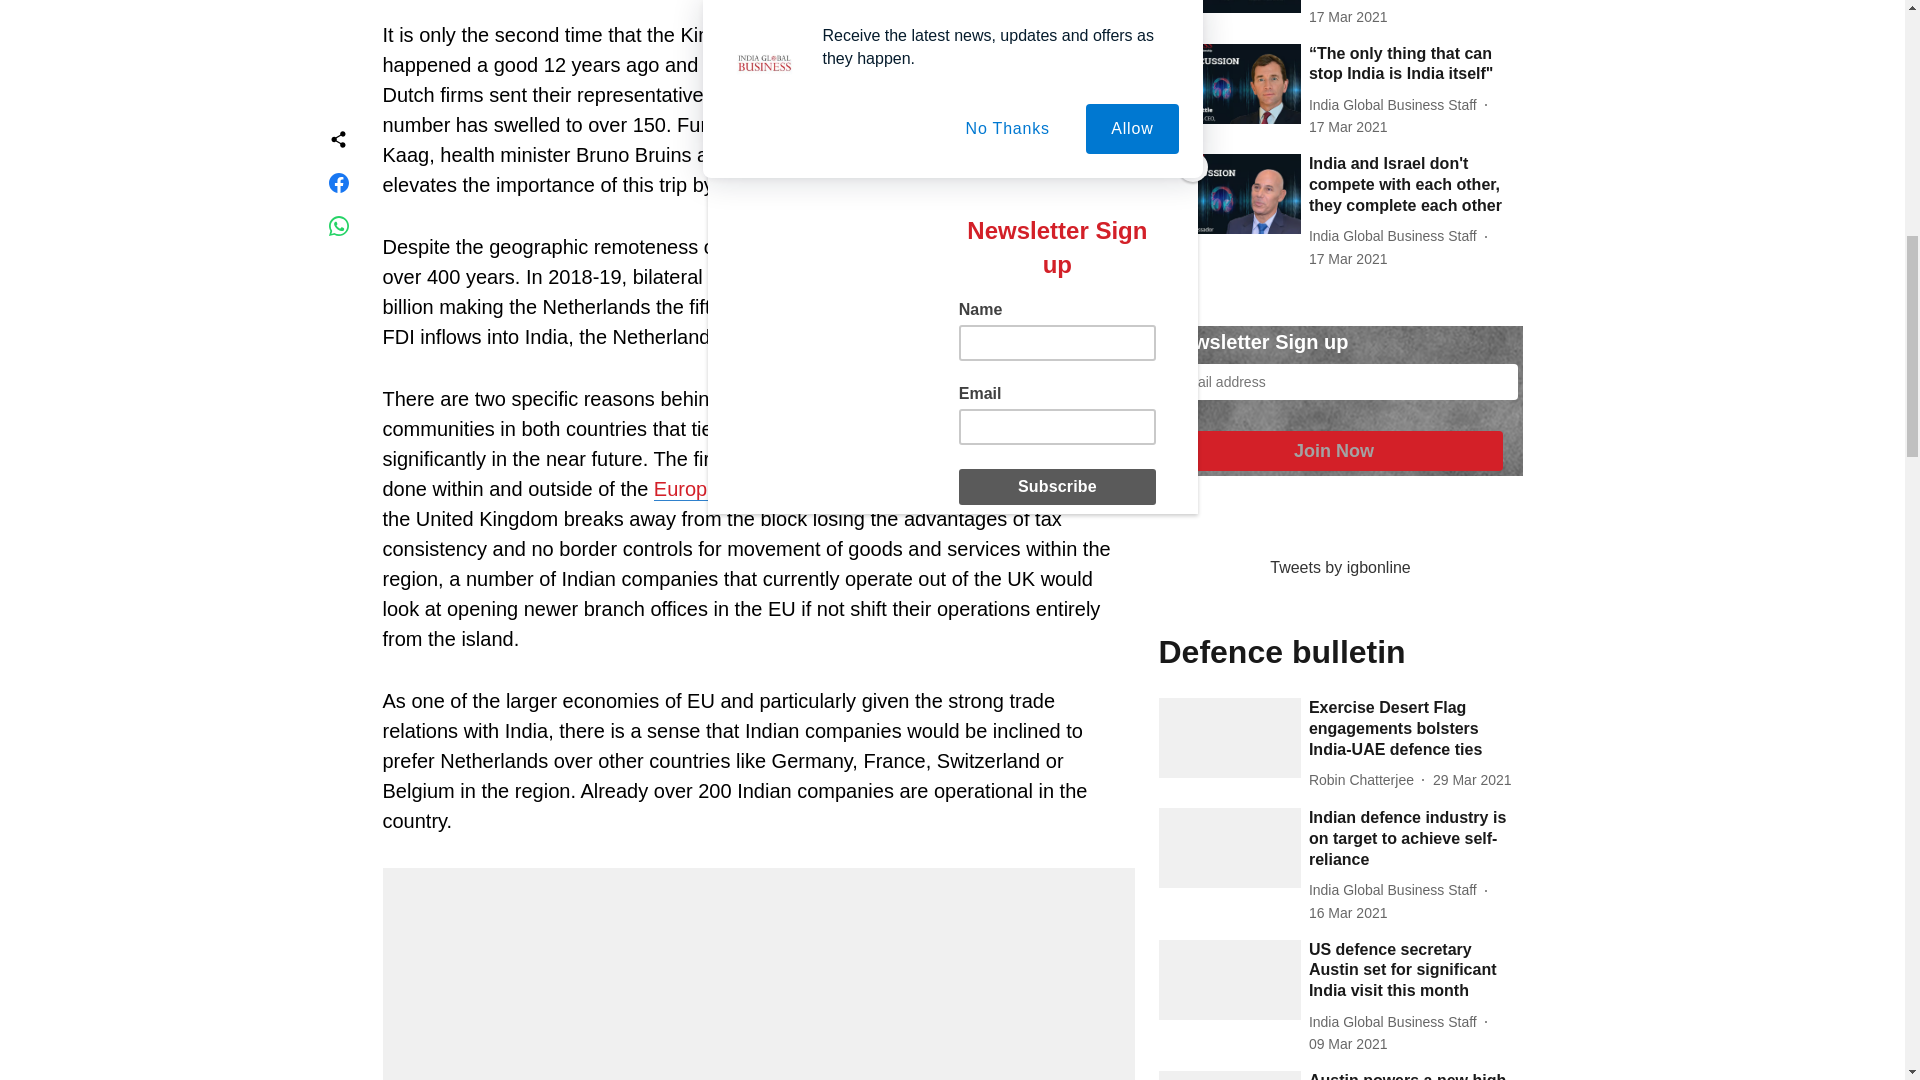  Describe the element at coordinates (1348, 1044) in the screenshot. I see `2021-03-09 08:50` at that location.